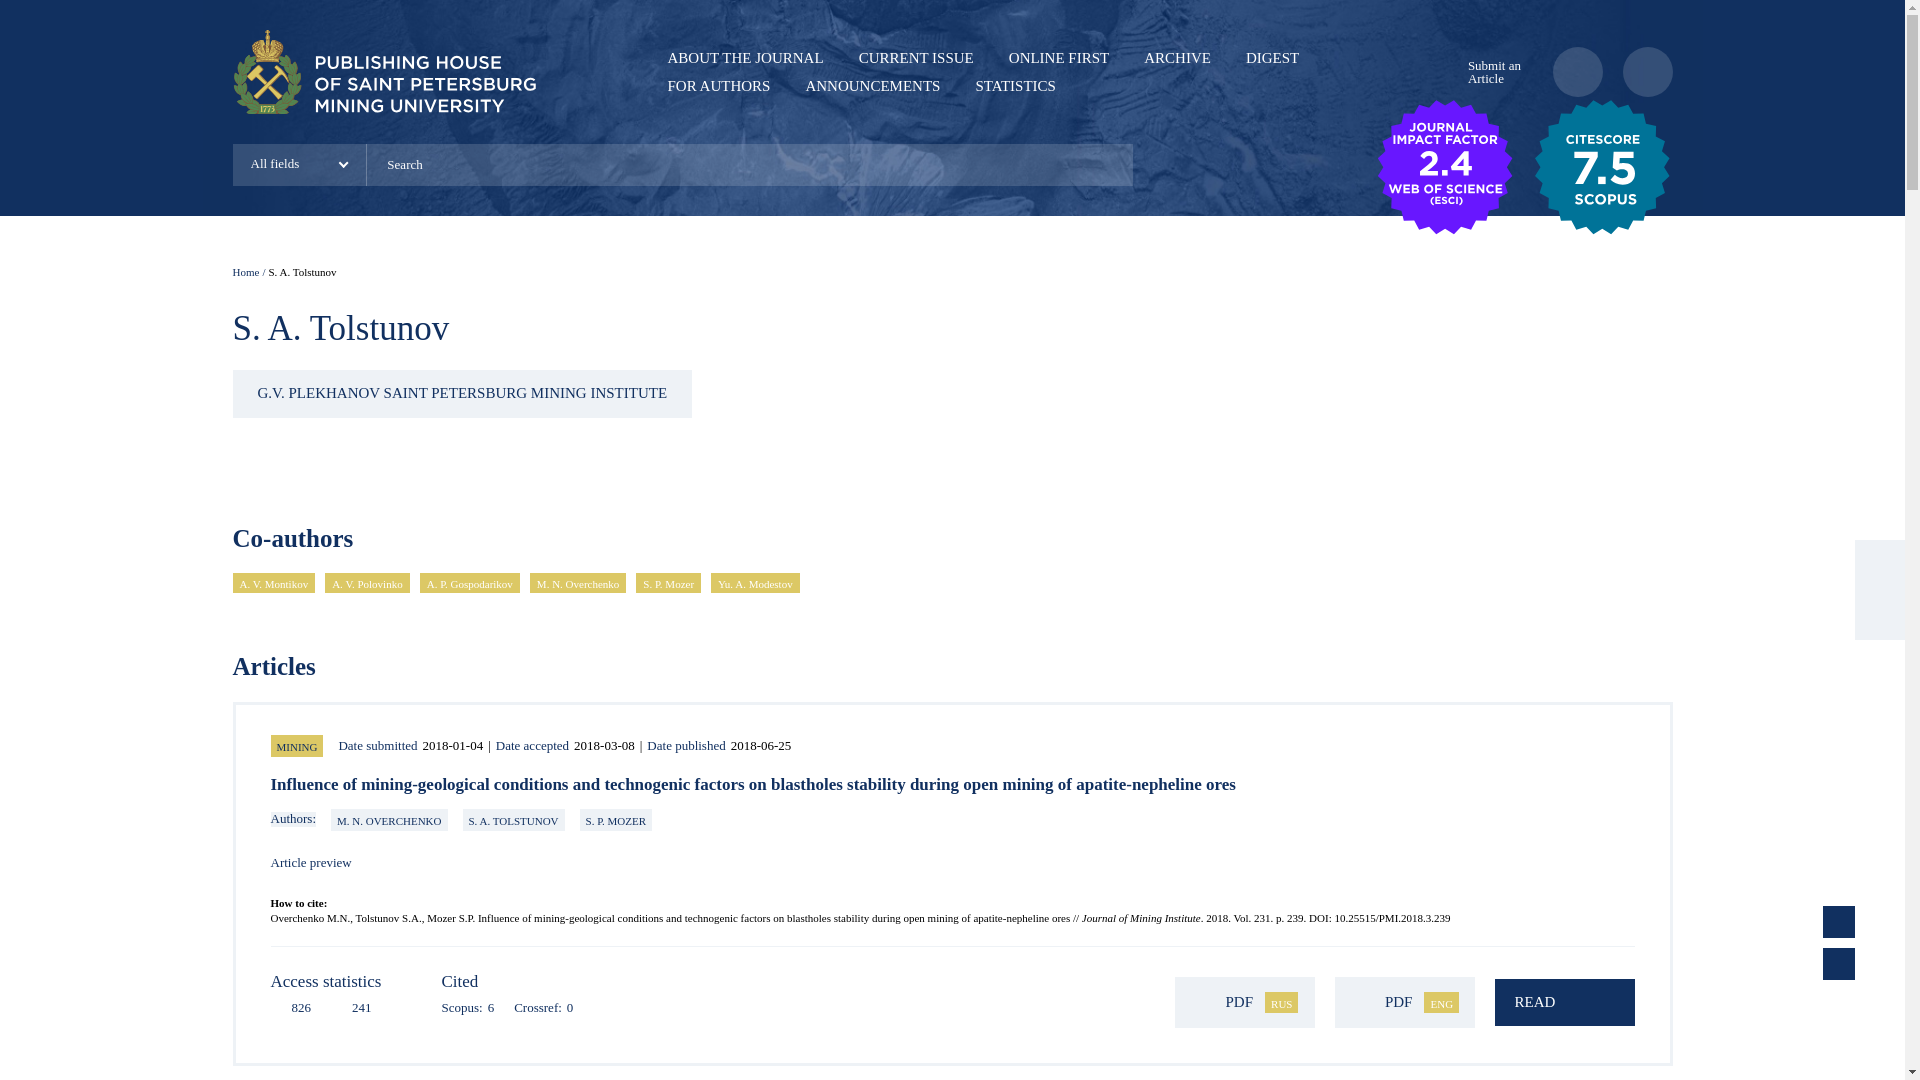 This screenshot has height=1080, width=1920. What do you see at coordinates (246, 272) in the screenshot?
I see `Home` at bounding box center [246, 272].